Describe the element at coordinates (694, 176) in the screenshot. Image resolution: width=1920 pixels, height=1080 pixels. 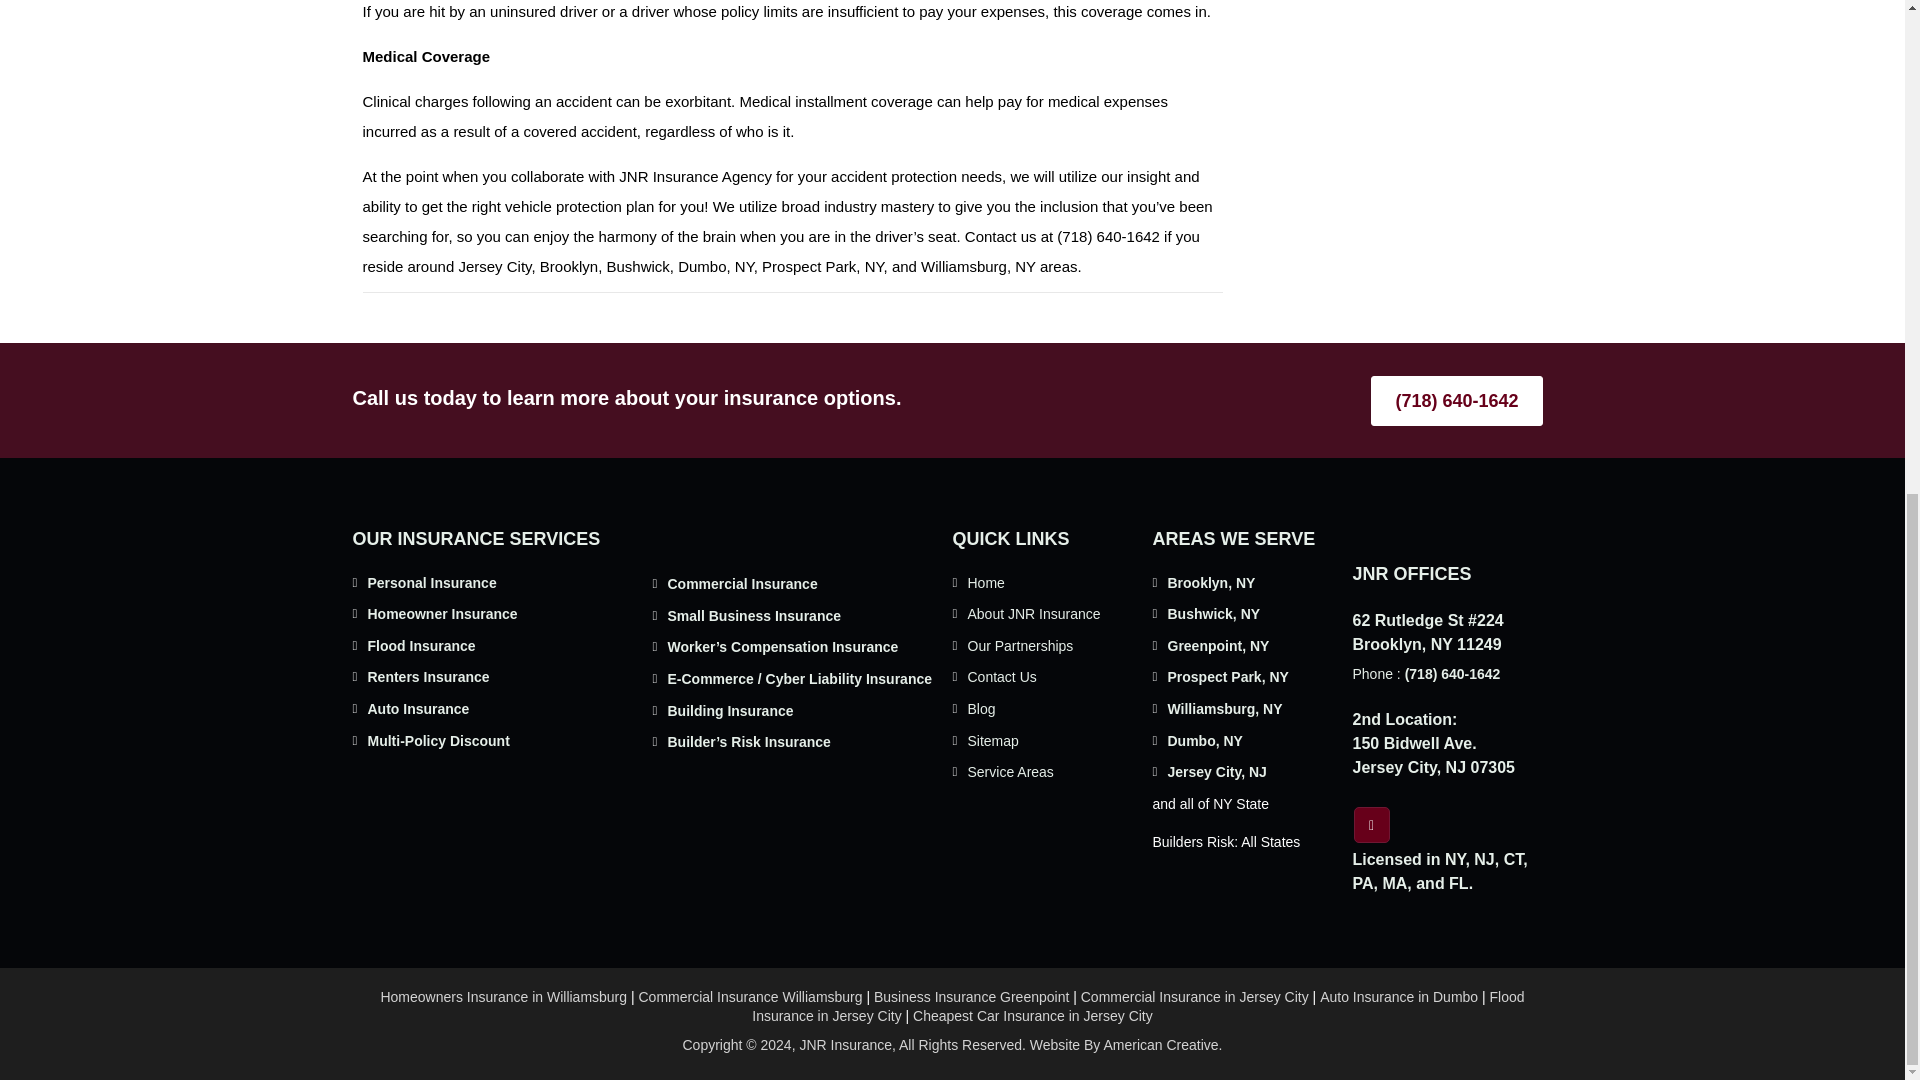
I see `JNR Insurance Agency` at that location.